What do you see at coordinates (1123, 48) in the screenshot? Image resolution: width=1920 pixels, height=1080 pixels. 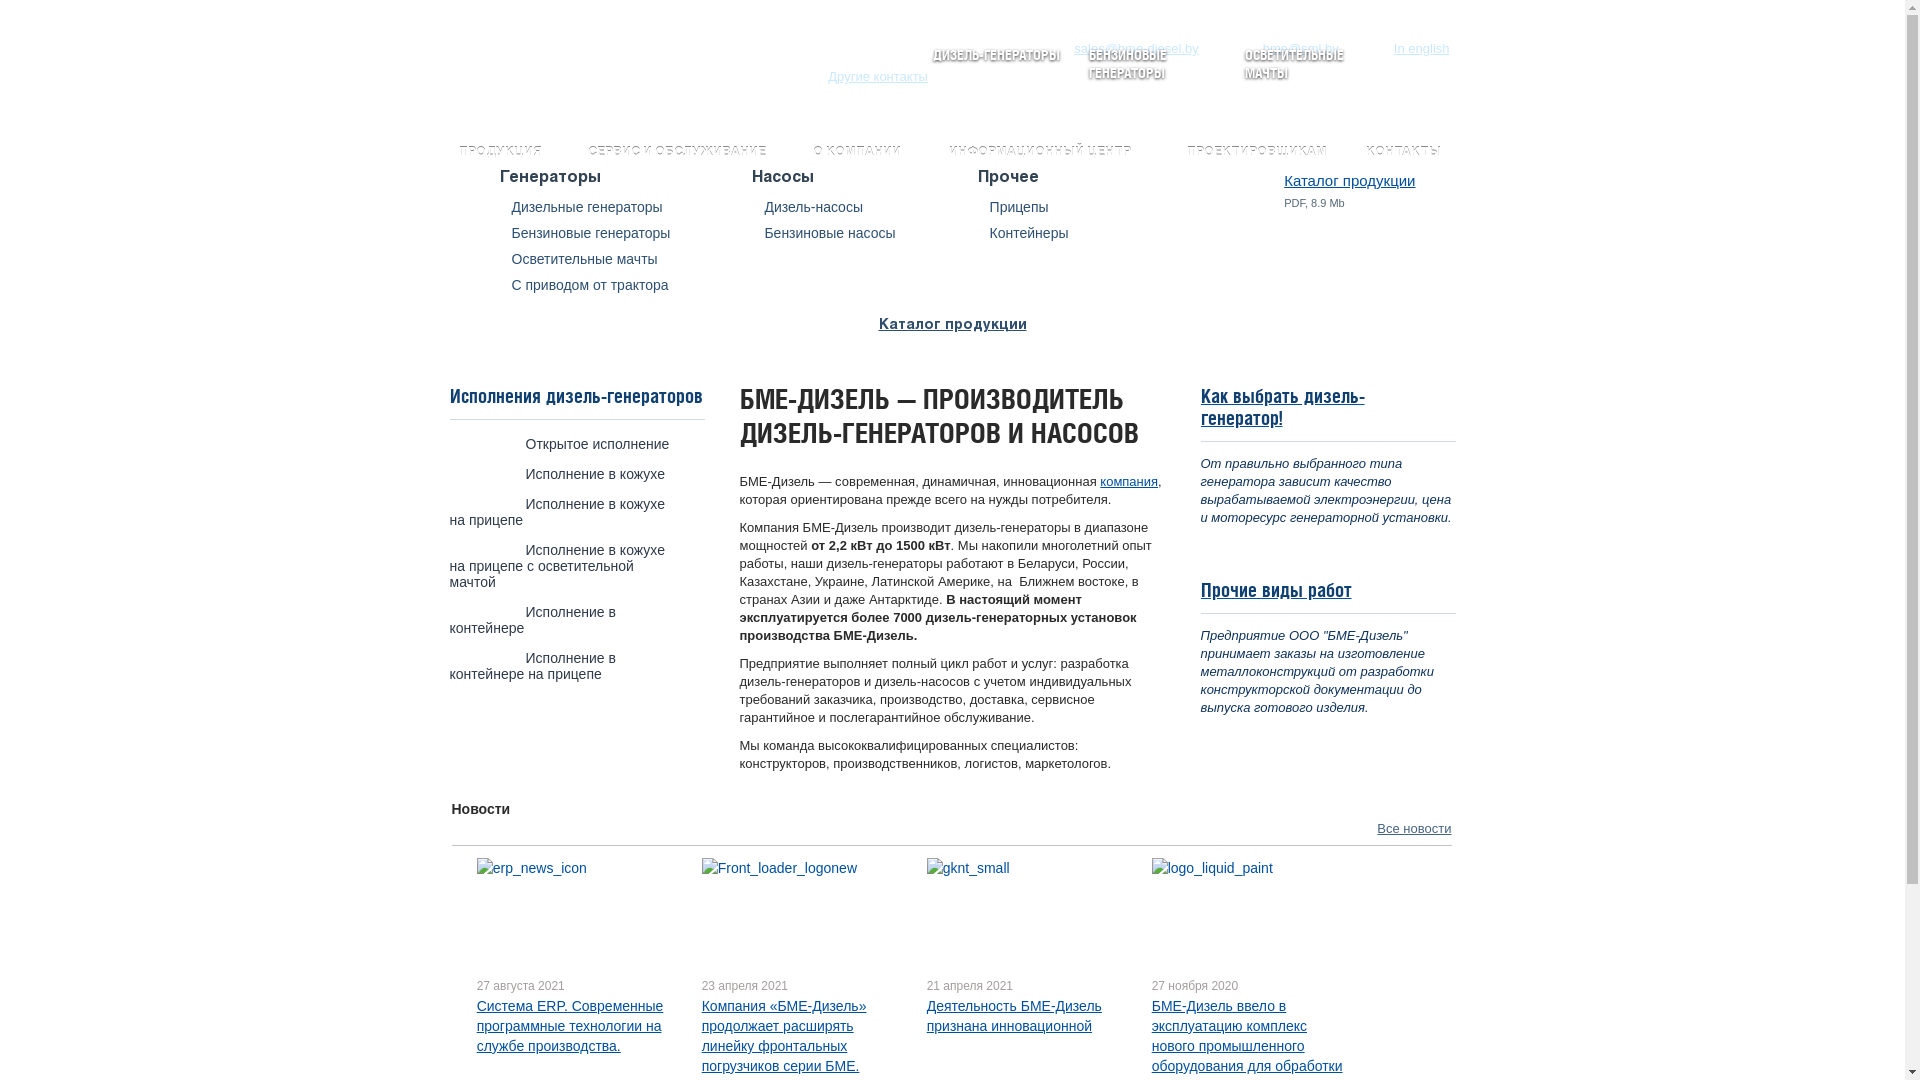 I see `sales@bme-diesel.by` at bounding box center [1123, 48].